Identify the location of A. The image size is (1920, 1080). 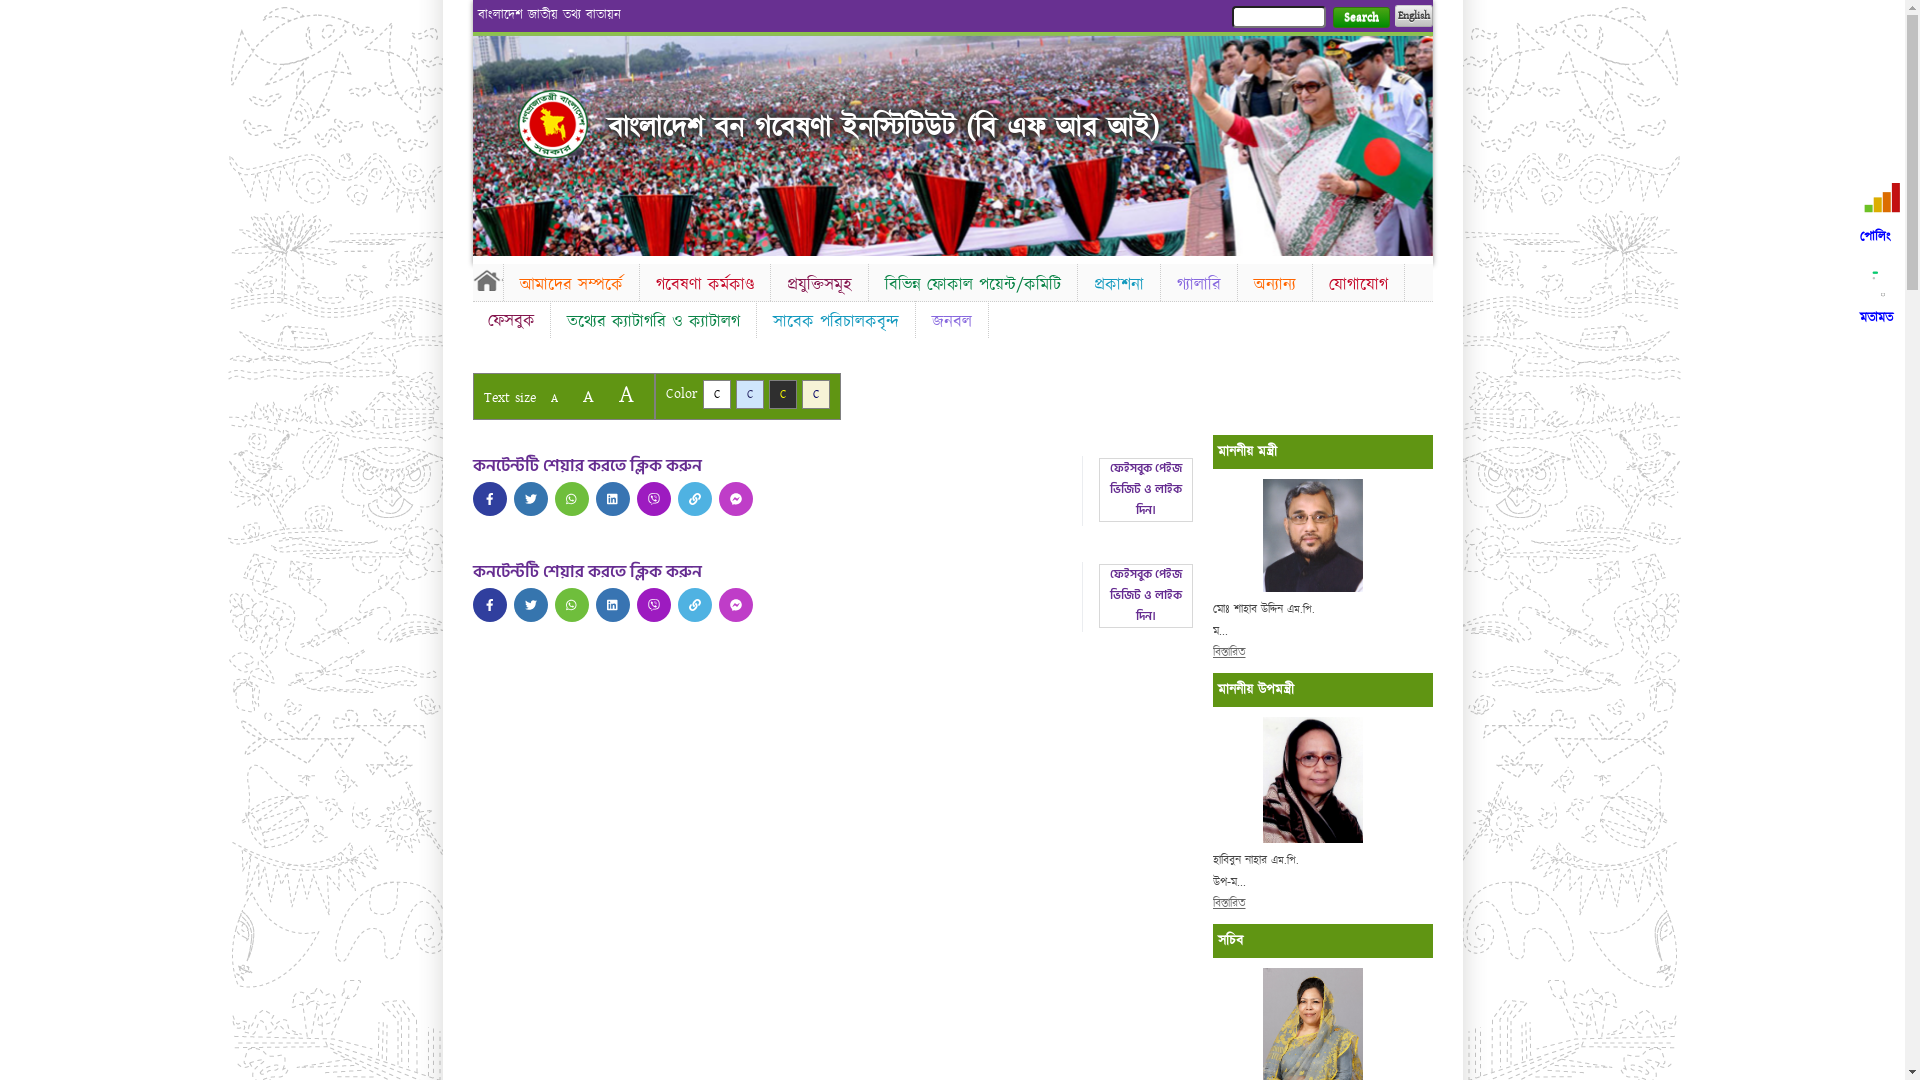
(626, 394).